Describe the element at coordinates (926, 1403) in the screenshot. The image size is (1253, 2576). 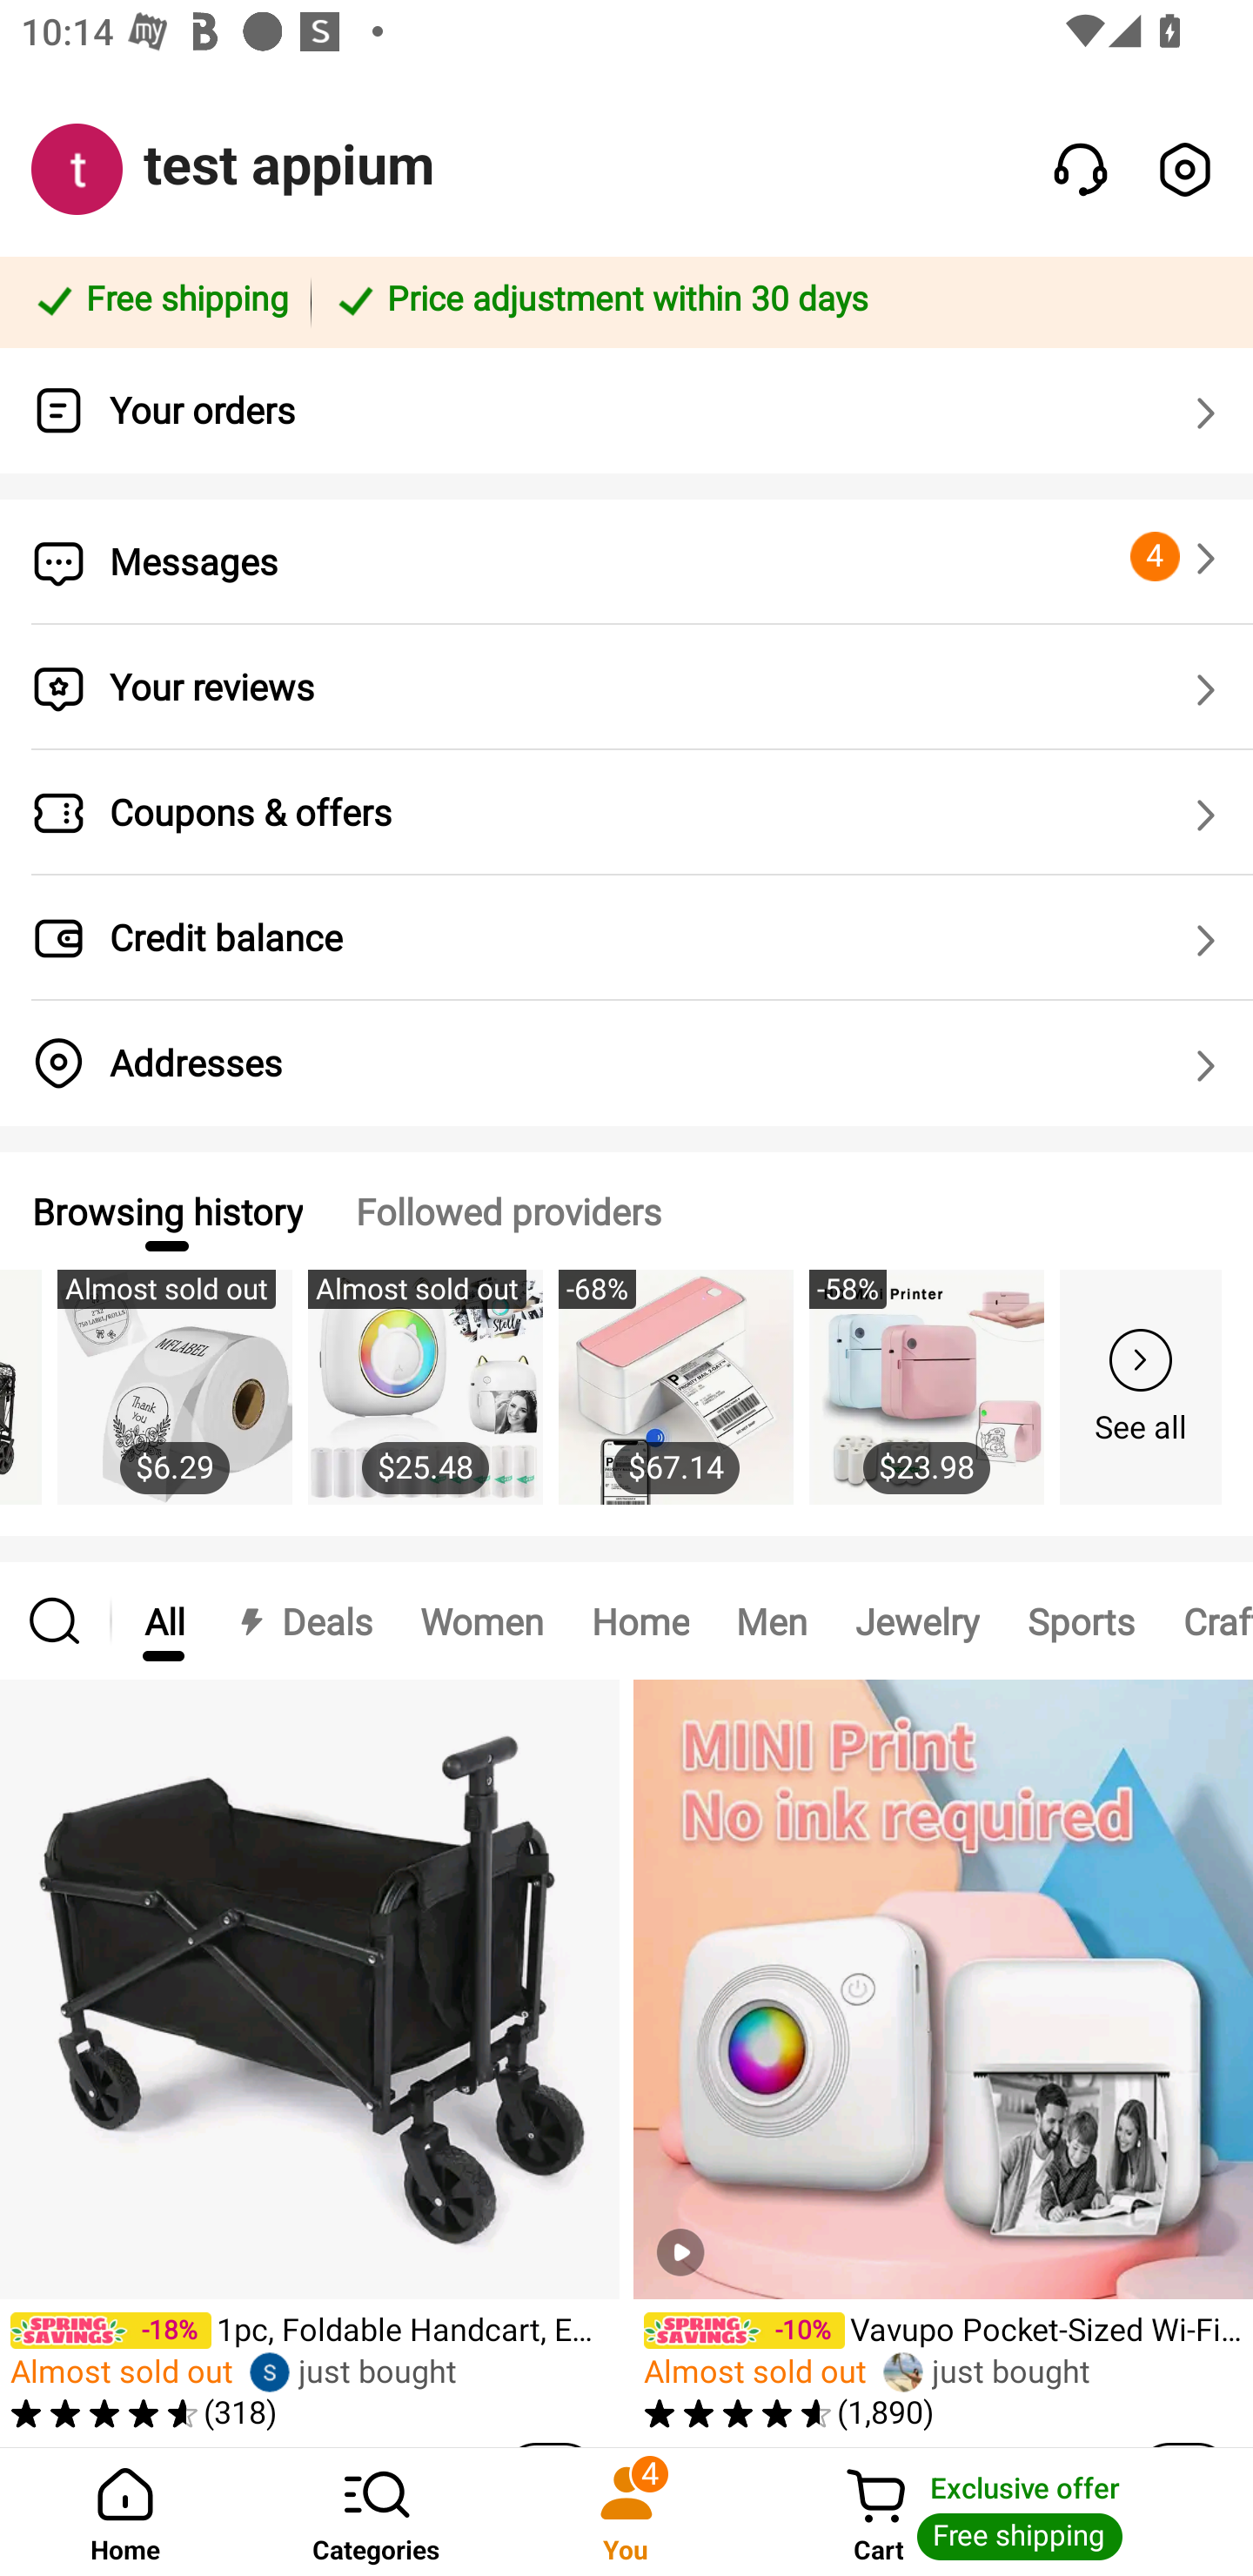
I see `-58% $23.98` at that location.